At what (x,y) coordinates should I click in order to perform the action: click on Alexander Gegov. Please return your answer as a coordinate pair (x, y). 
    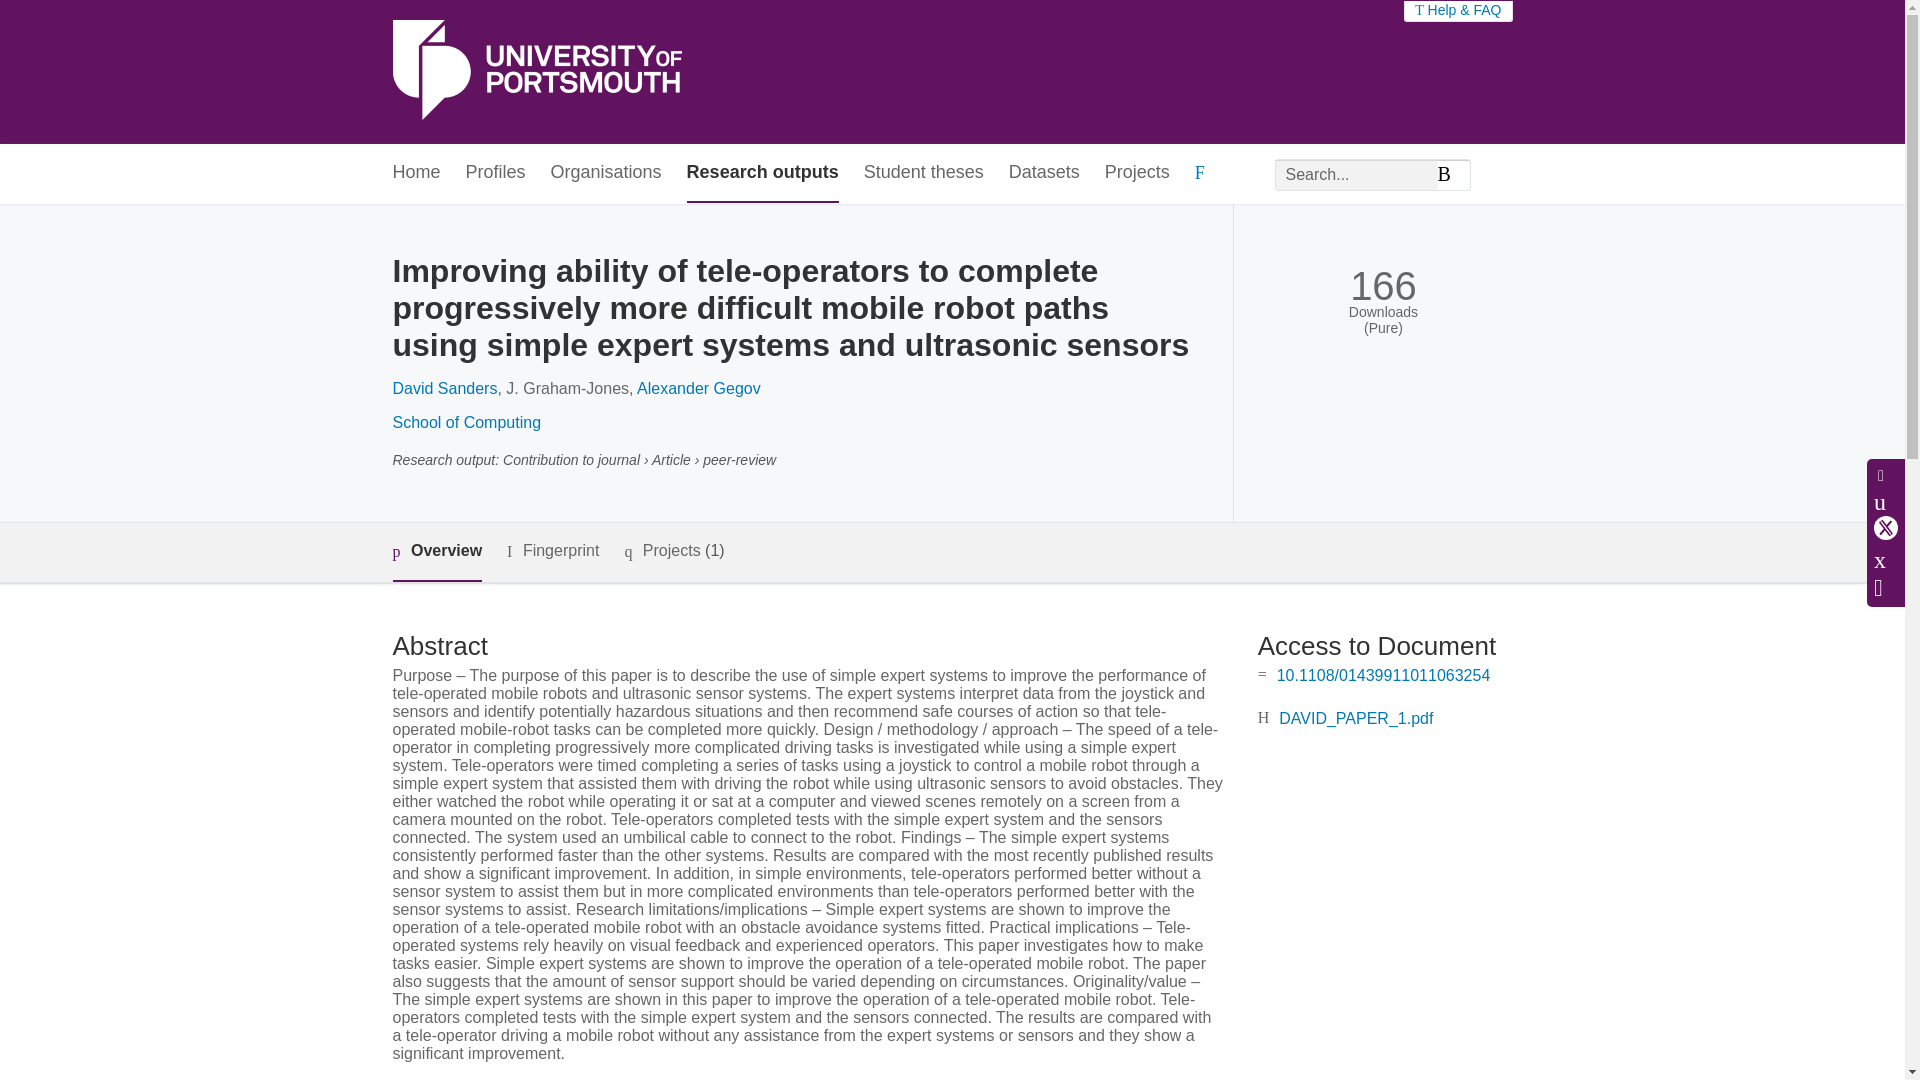
    Looking at the image, I should click on (698, 388).